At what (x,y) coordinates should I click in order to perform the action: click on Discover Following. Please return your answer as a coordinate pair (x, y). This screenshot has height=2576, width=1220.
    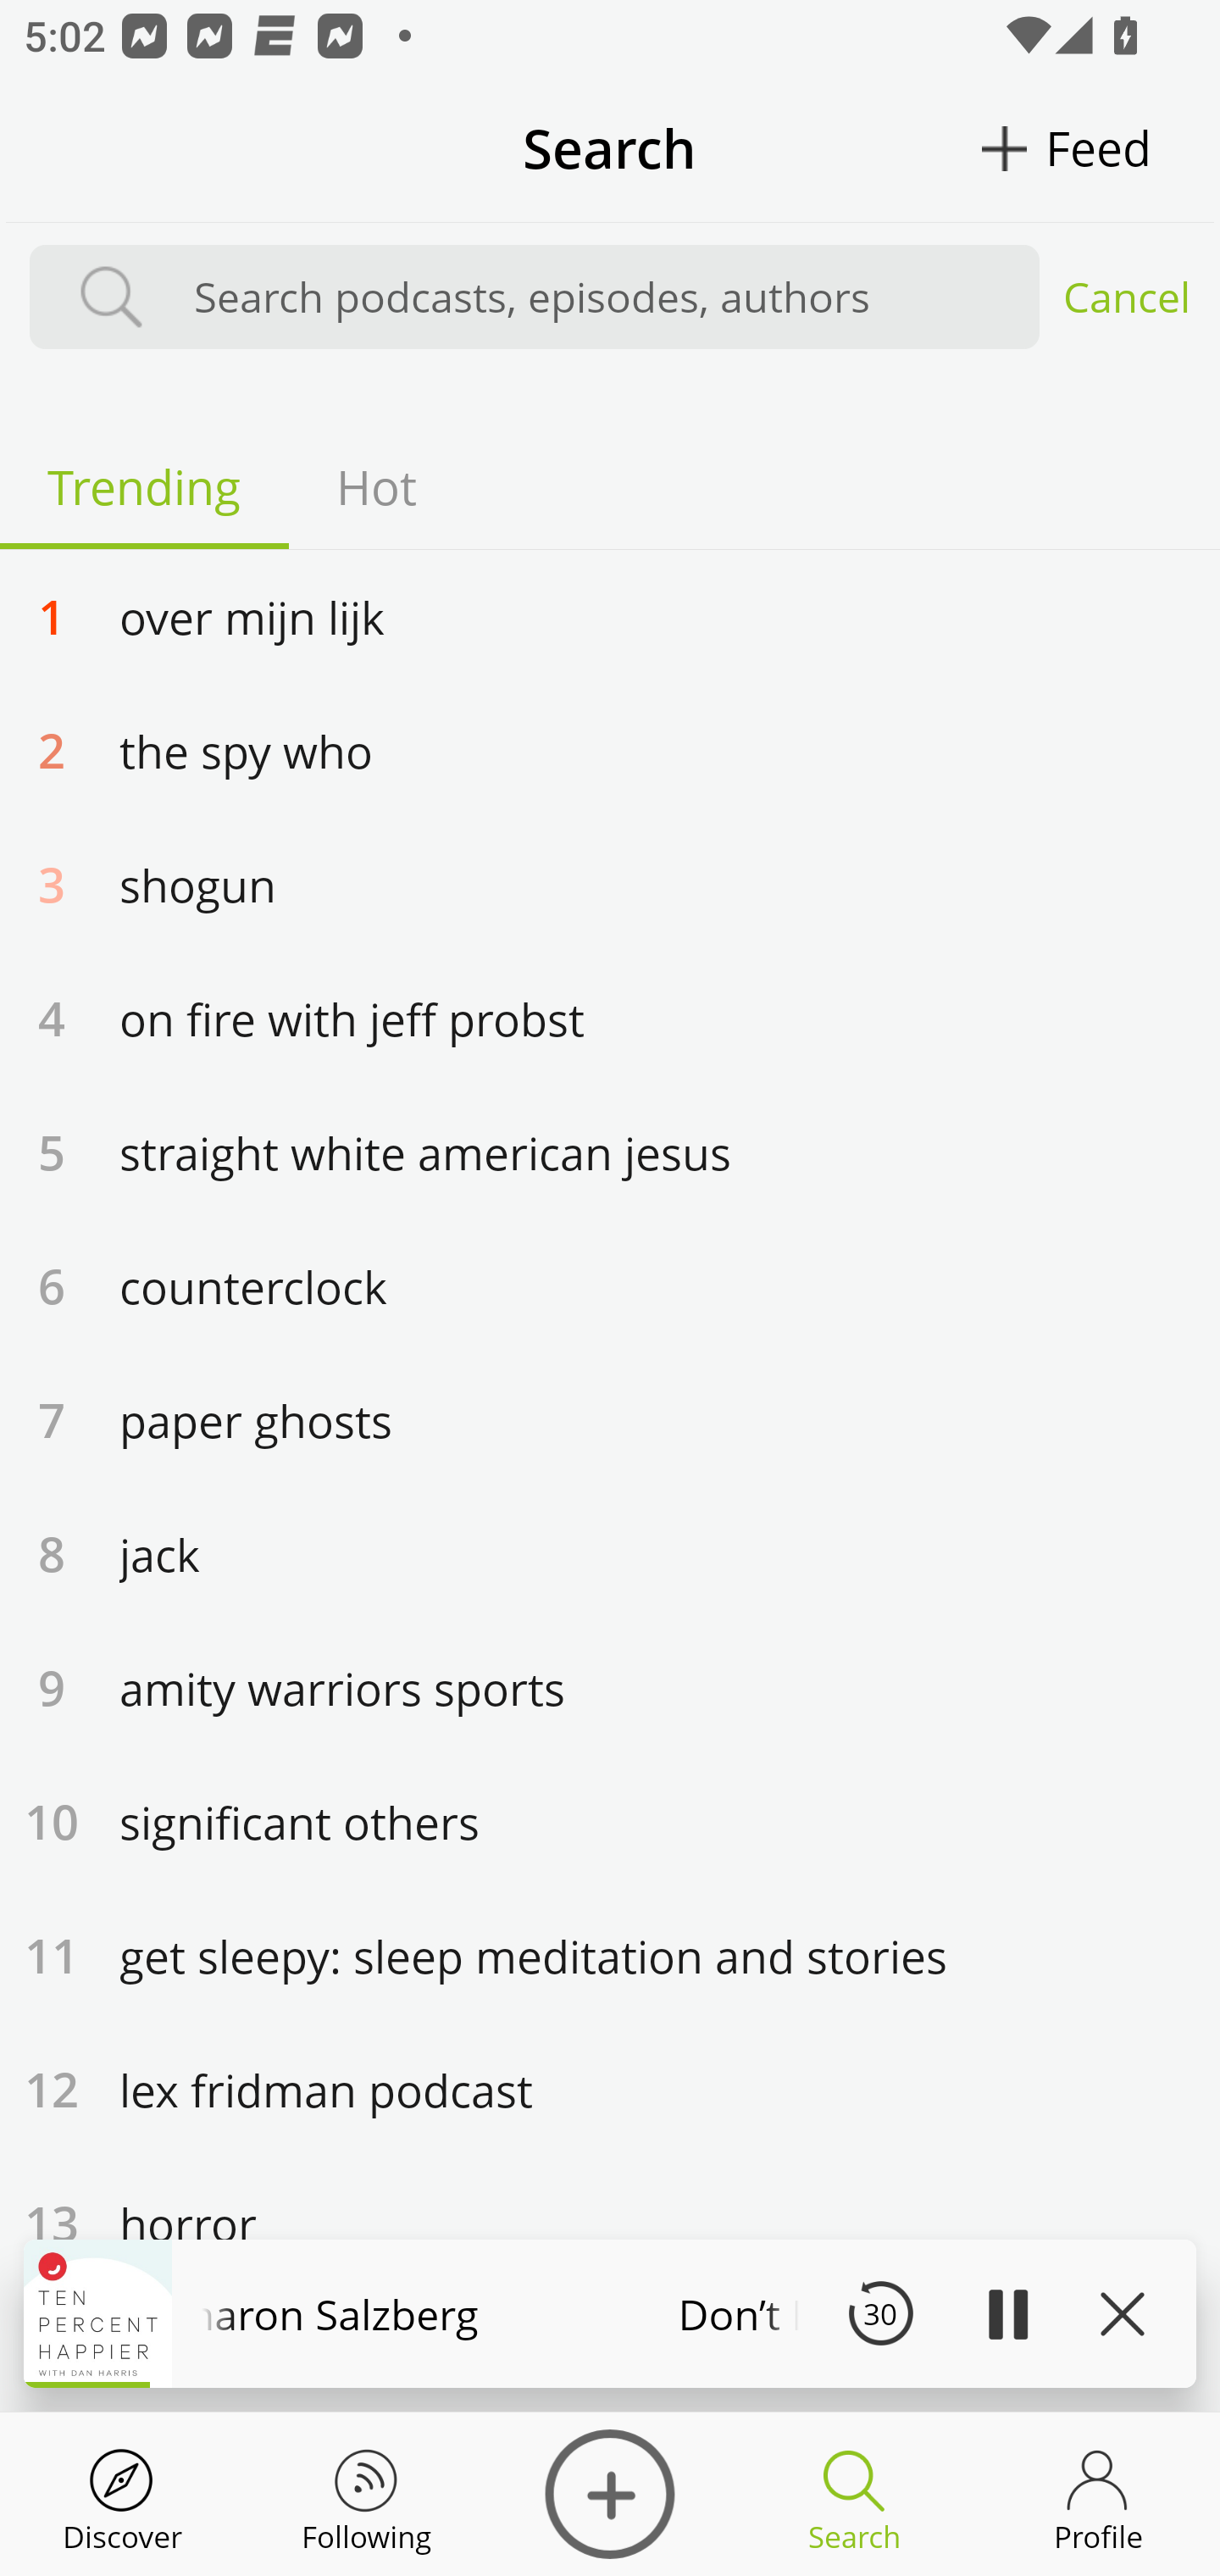
    Looking at the image, I should click on (366, 2495).